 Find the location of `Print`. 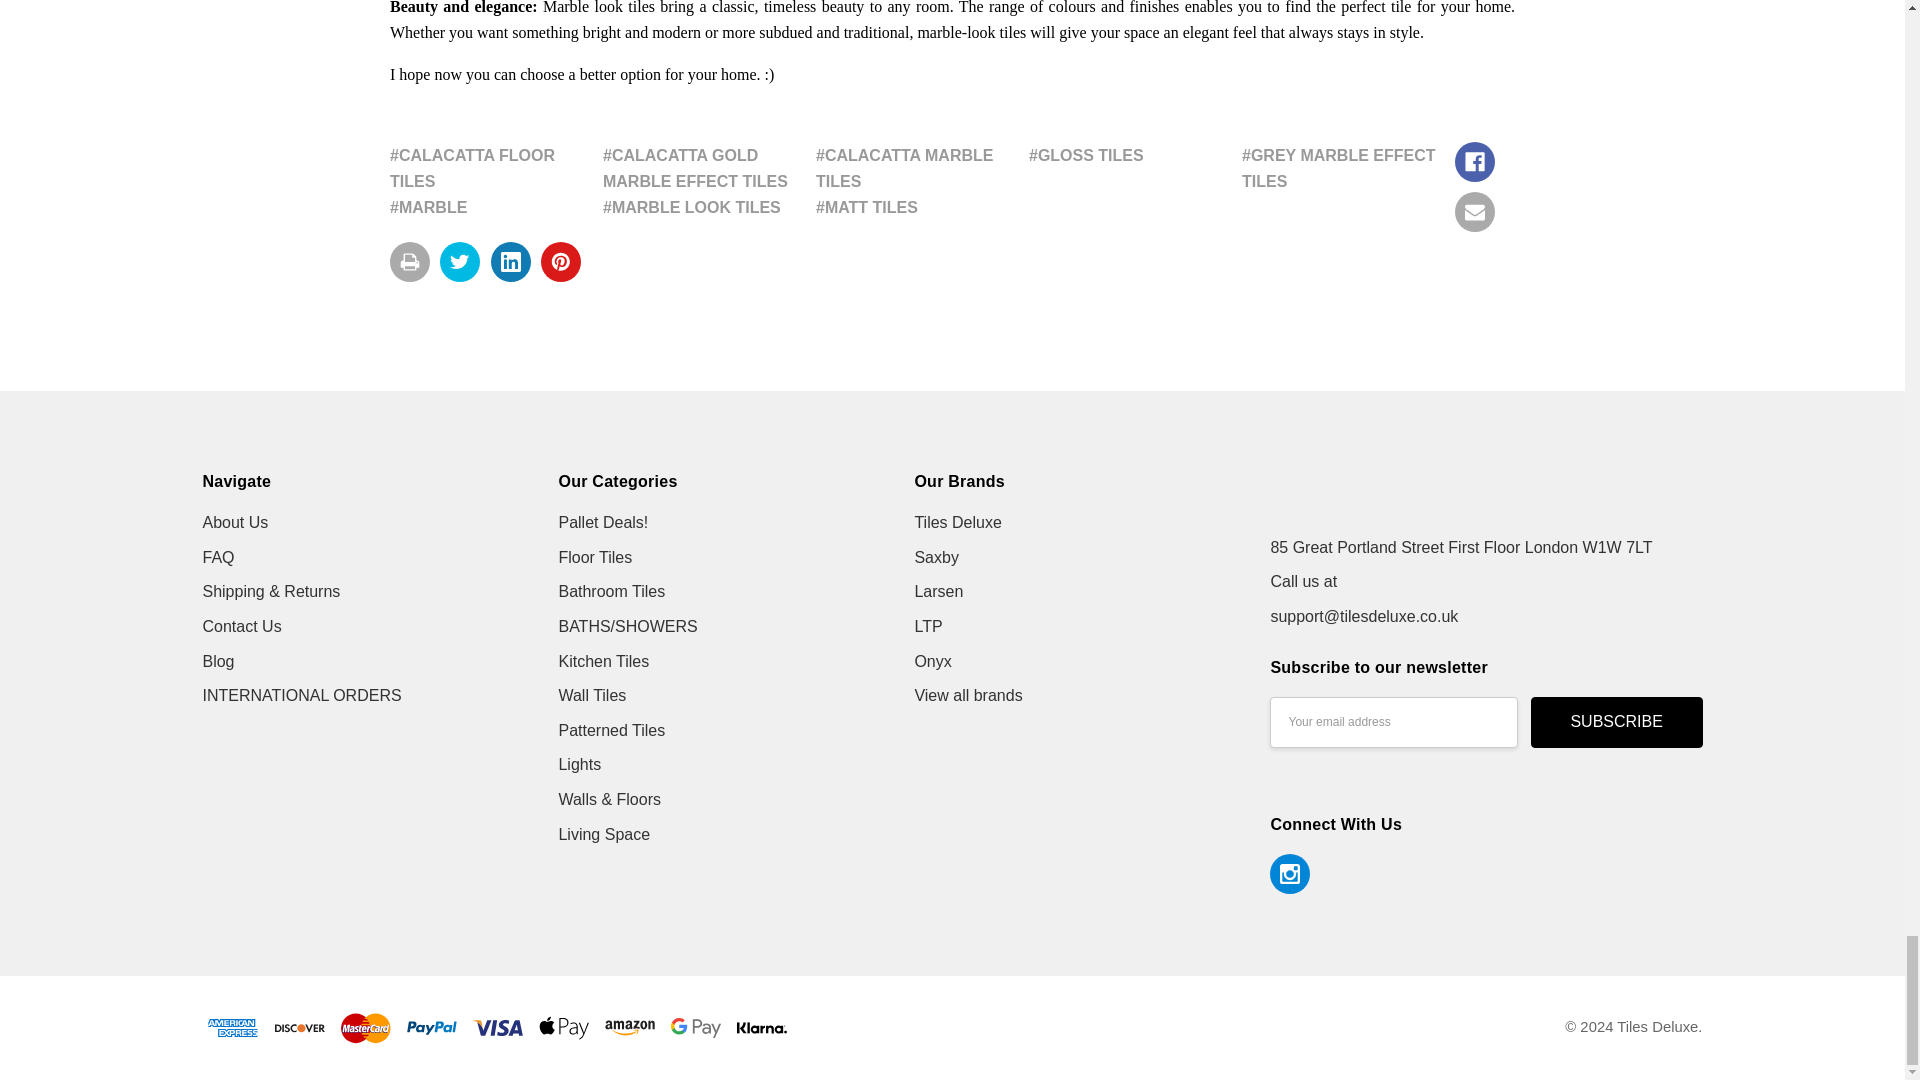

Print is located at coordinates (410, 261).